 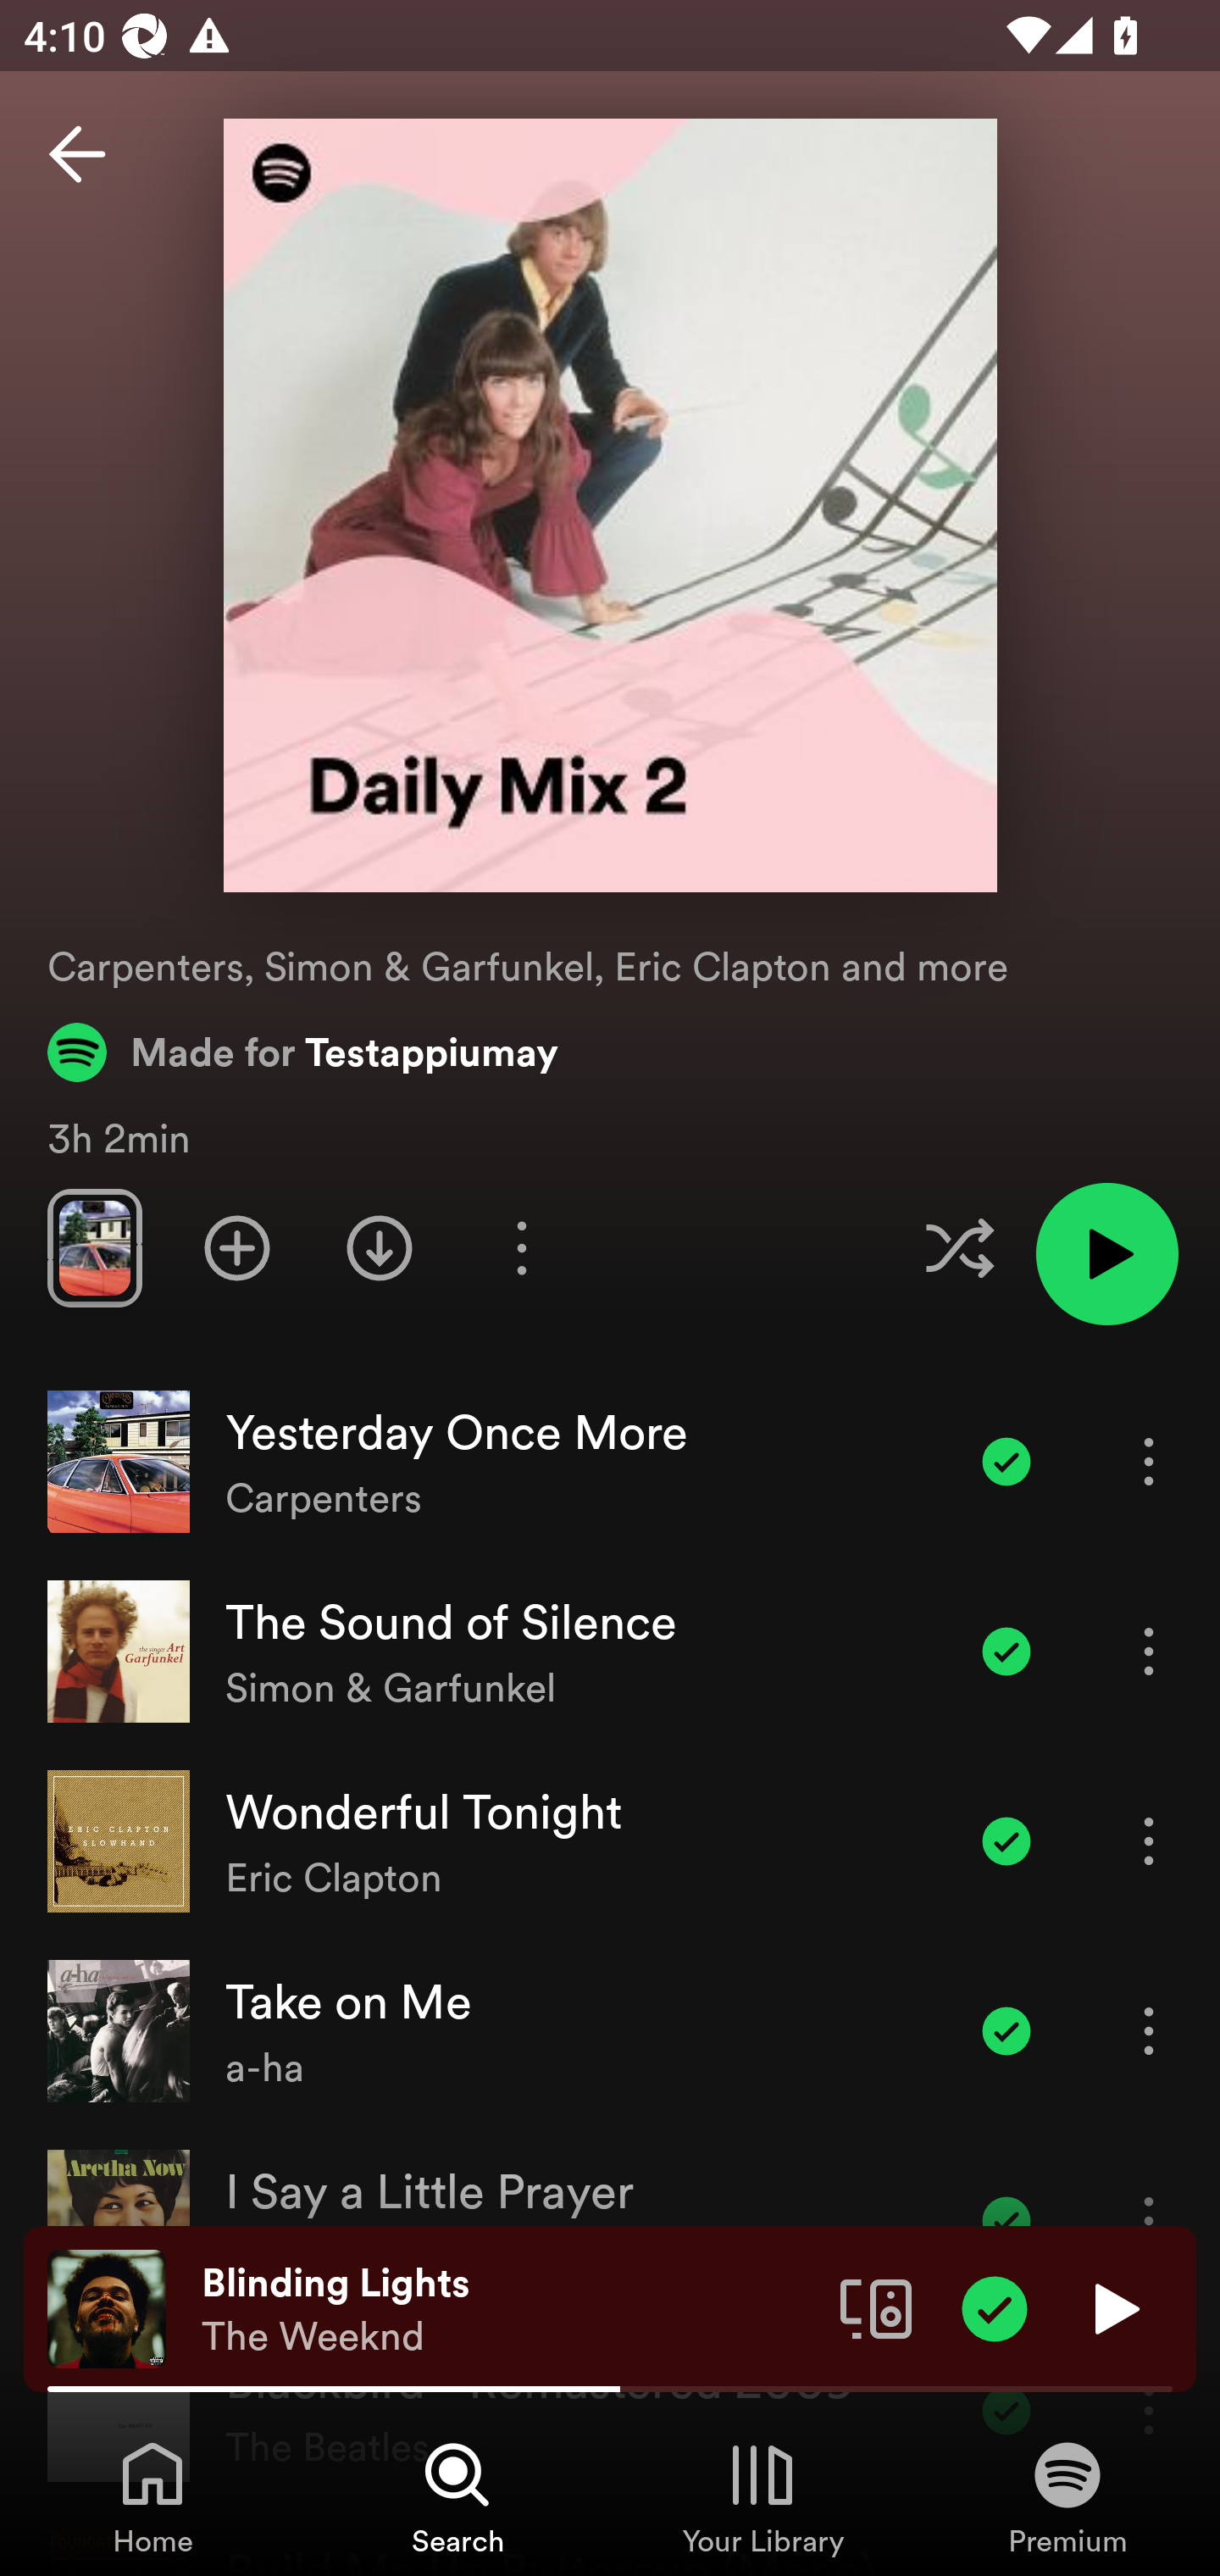 I want to click on Play, so click(x=1113, y=2307).